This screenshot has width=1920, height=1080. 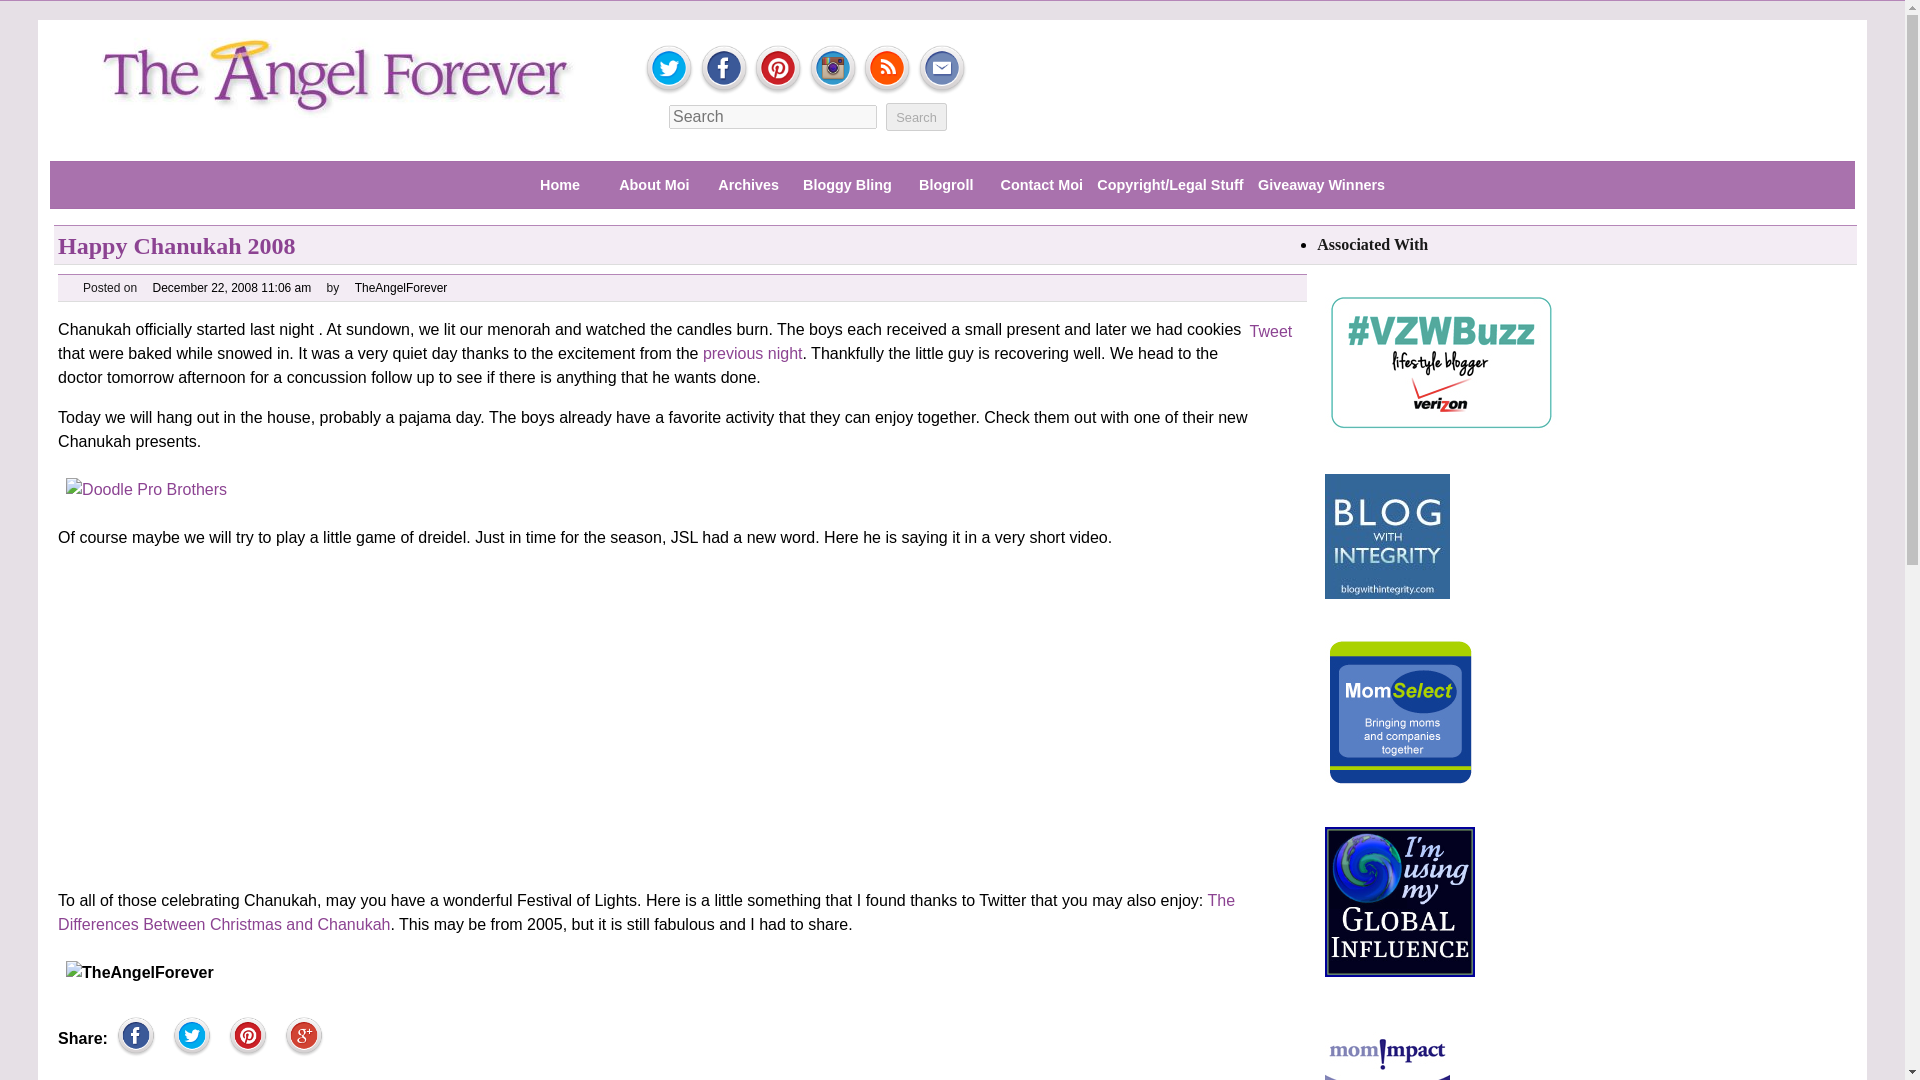 What do you see at coordinates (945, 186) in the screenshot?
I see `Blogroll` at bounding box center [945, 186].